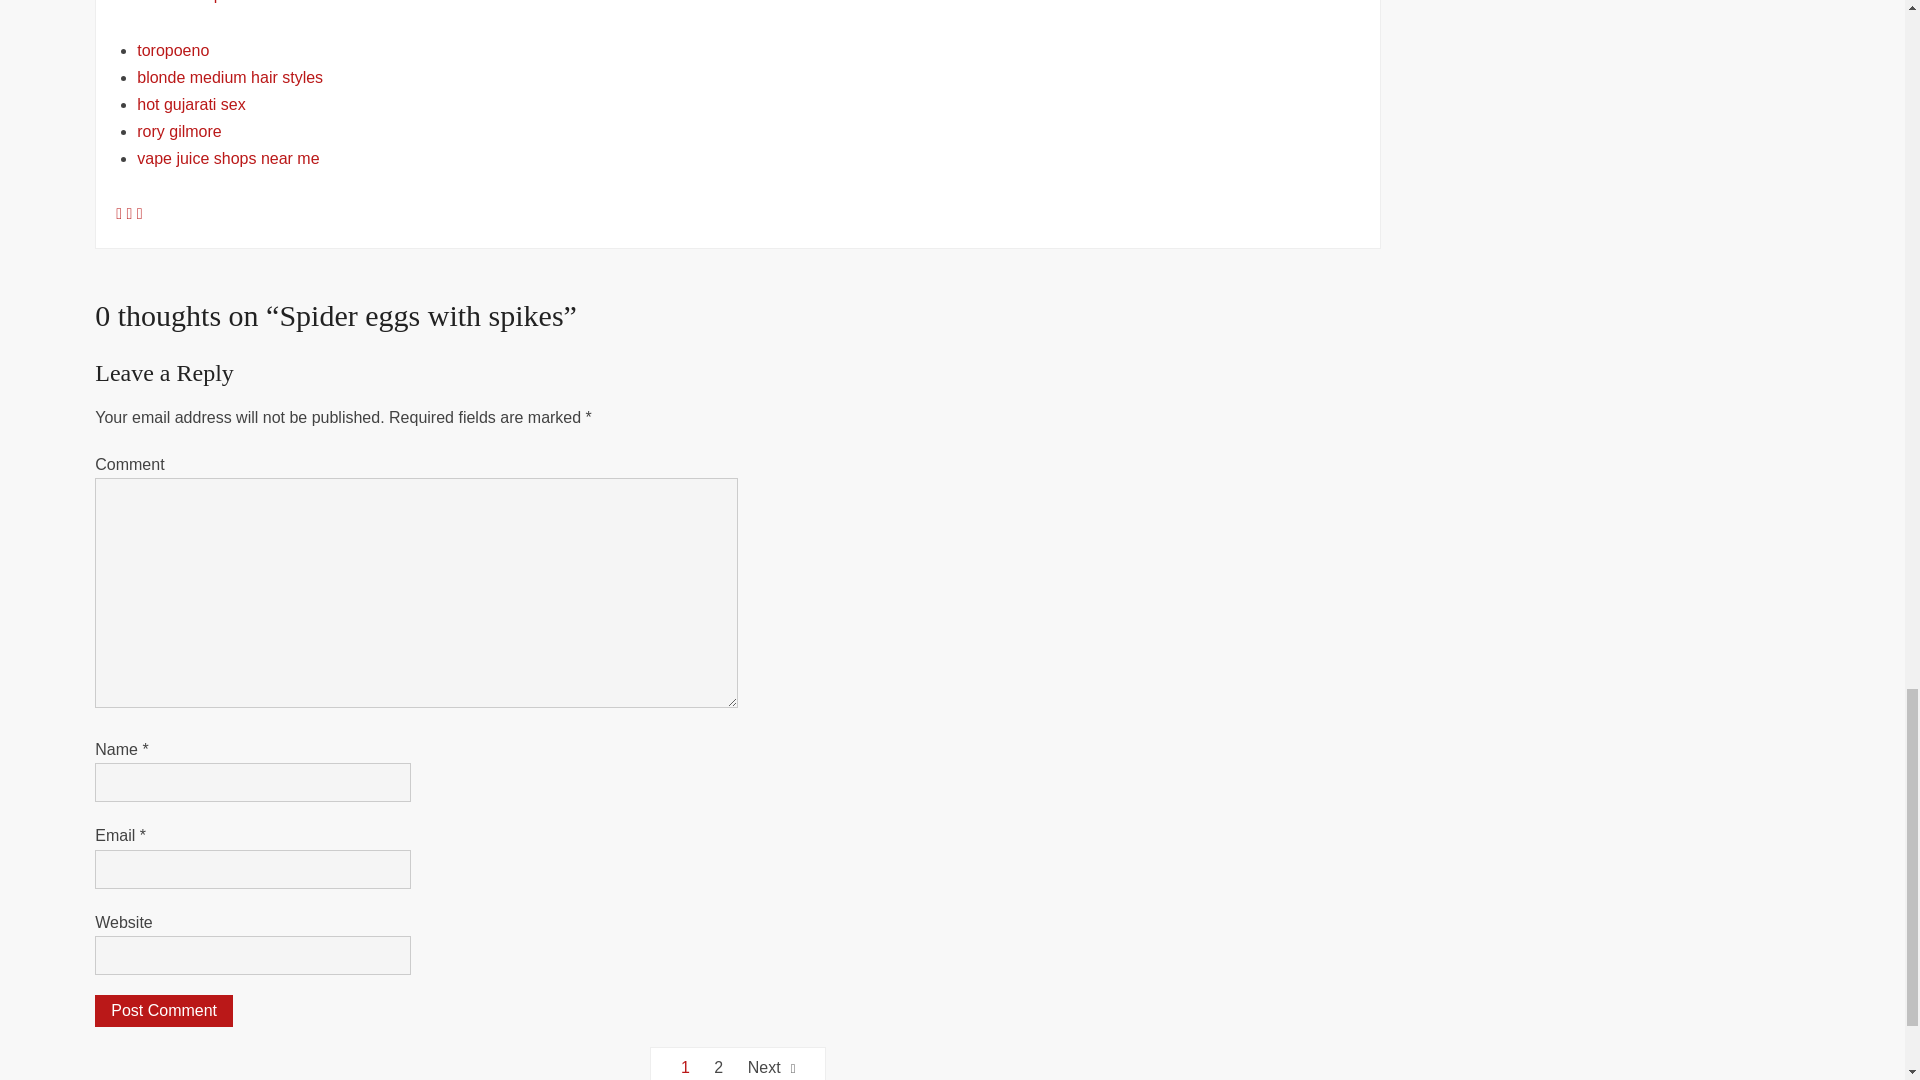  I want to click on blonde medium hair styles, so click(229, 78).